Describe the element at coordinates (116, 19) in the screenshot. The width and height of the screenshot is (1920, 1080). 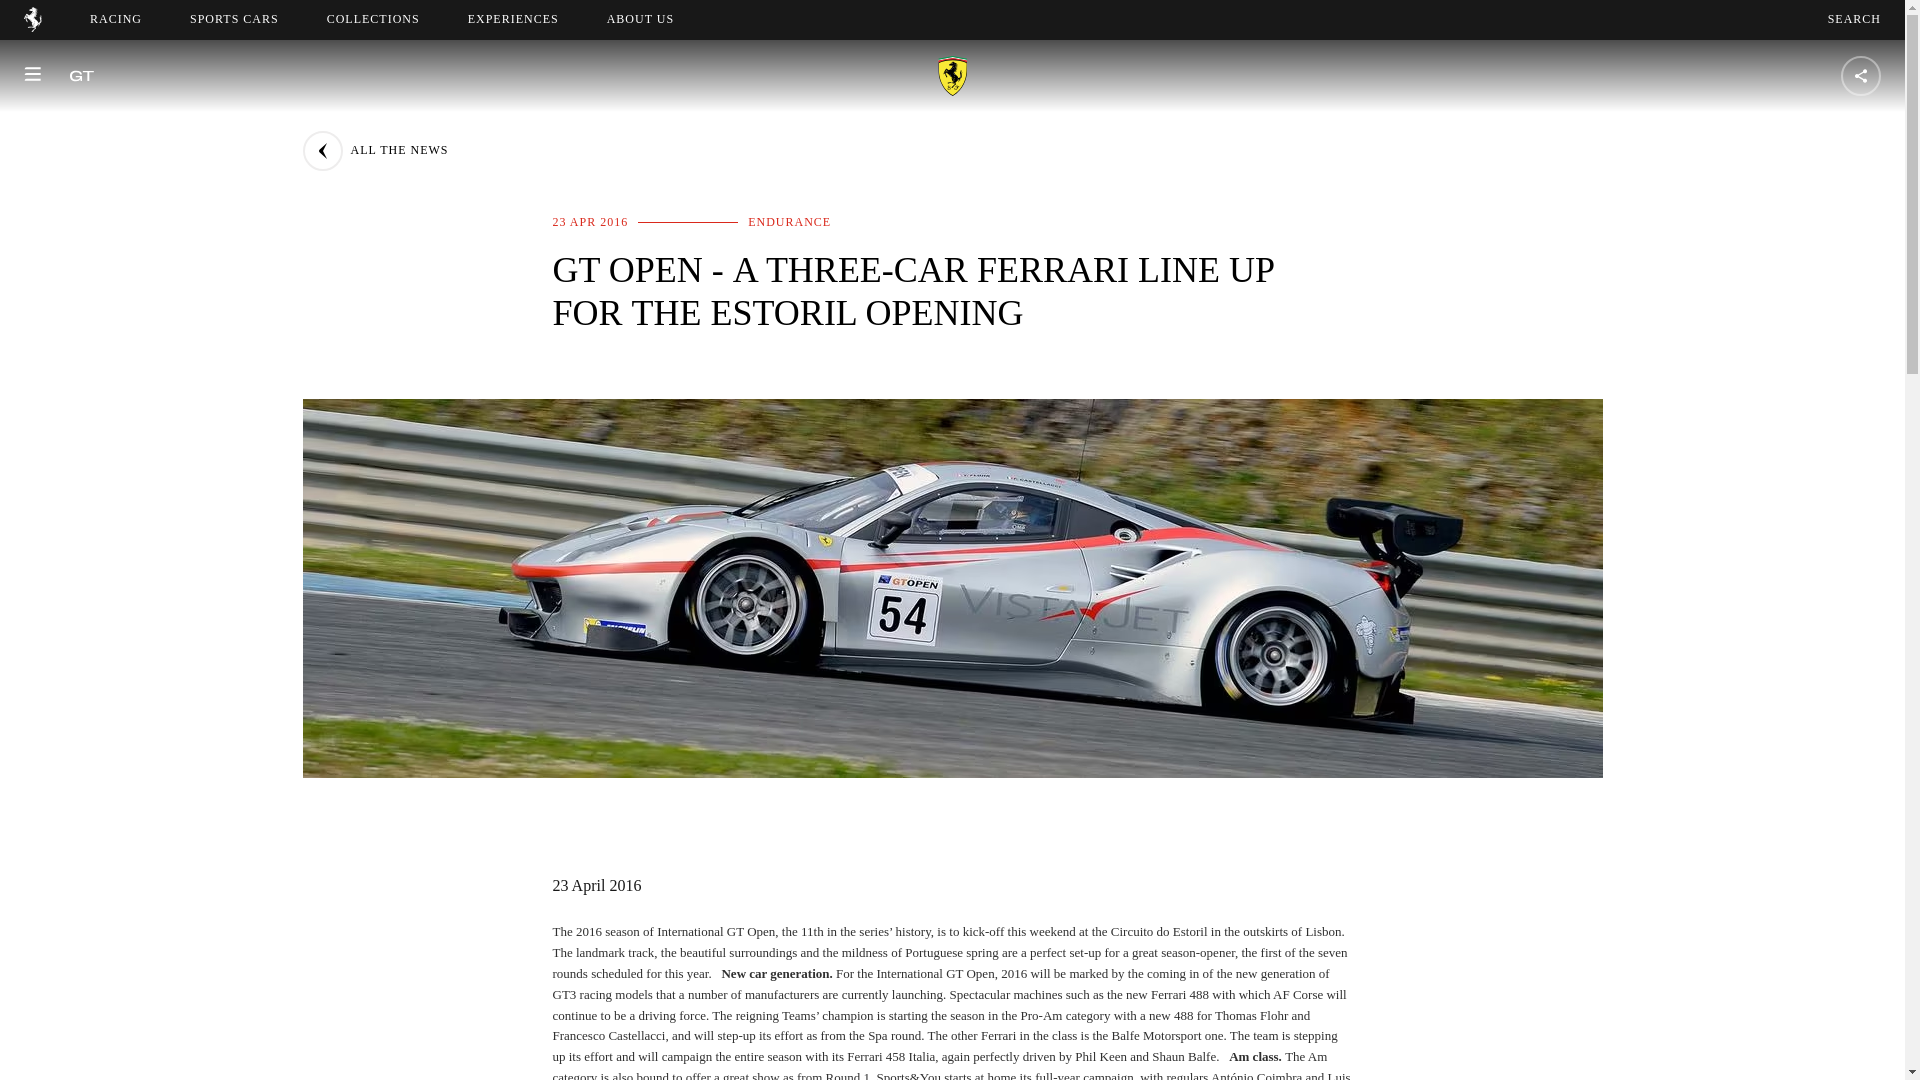
I see `RACING` at that location.